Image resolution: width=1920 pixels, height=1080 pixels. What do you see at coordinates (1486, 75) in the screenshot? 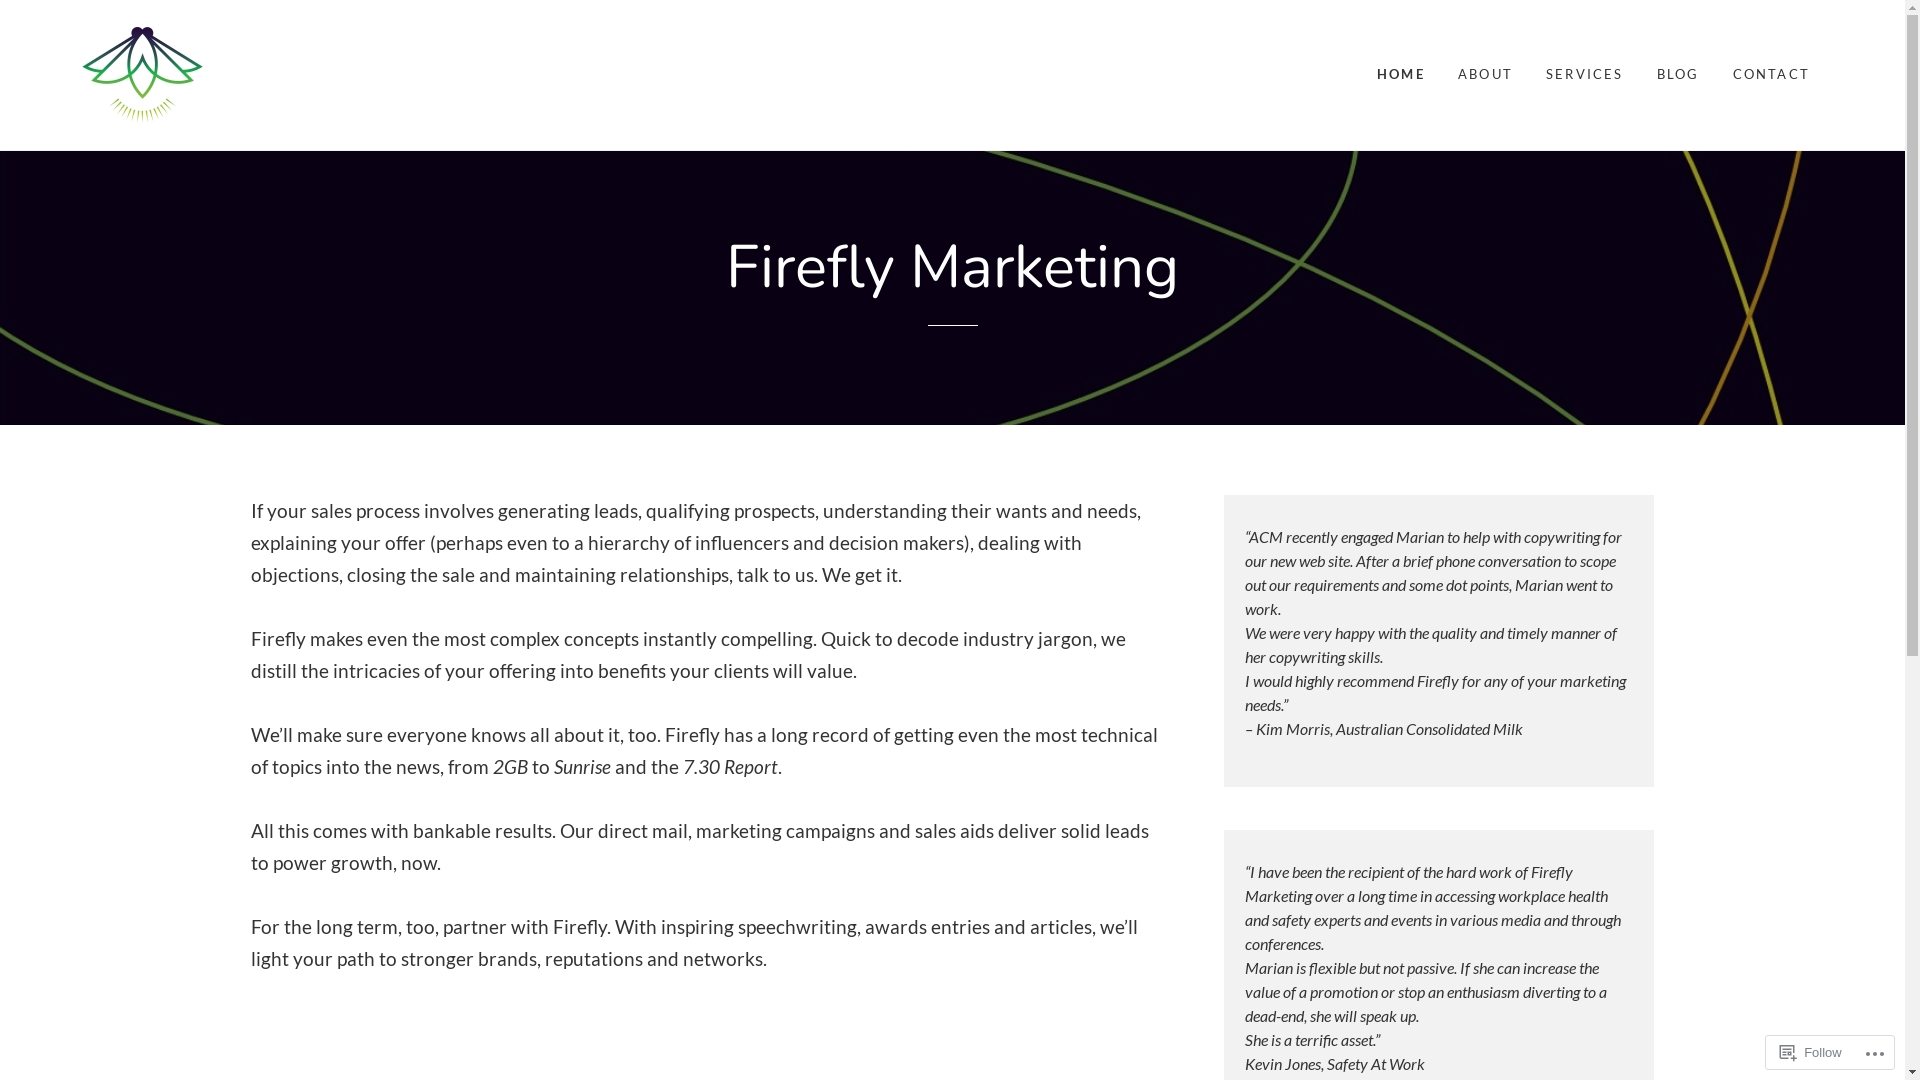
I see `ABOUT` at bounding box center [1486, 75].